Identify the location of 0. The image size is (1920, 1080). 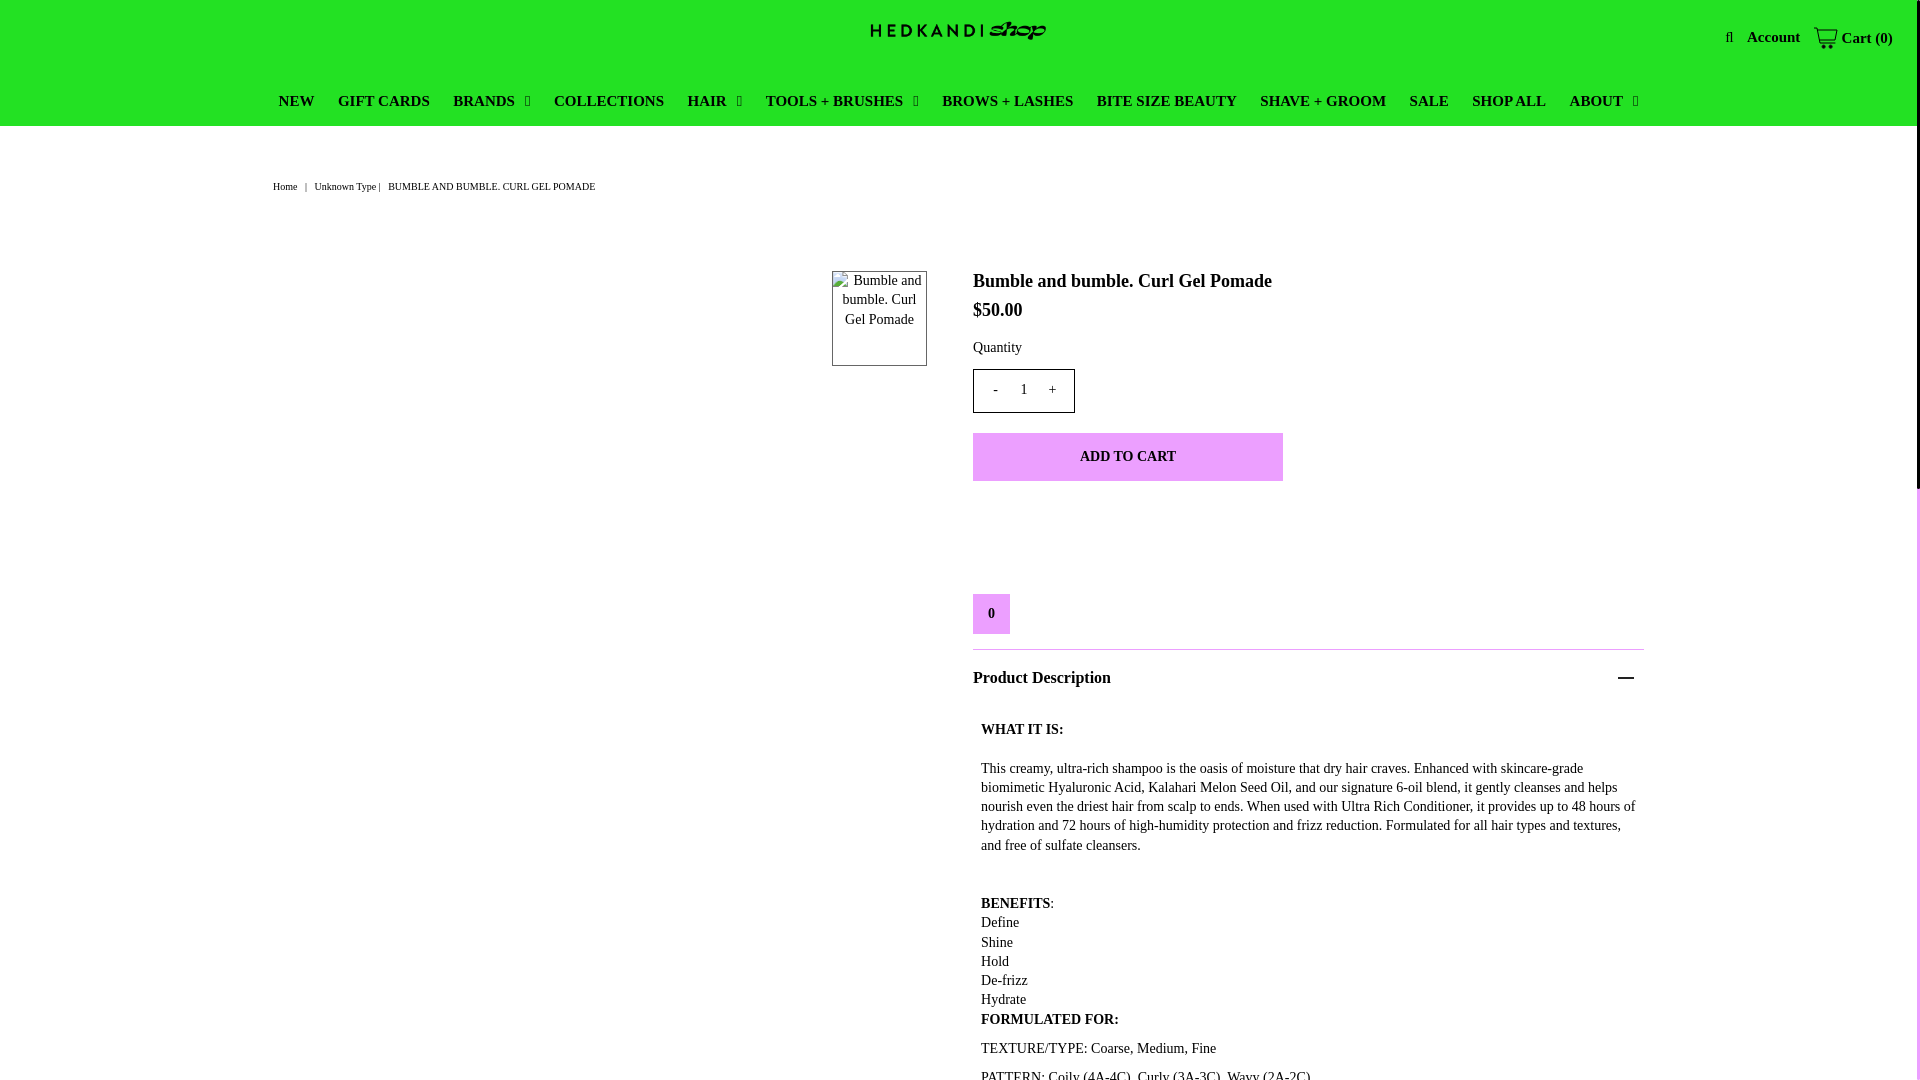
(991, 614).